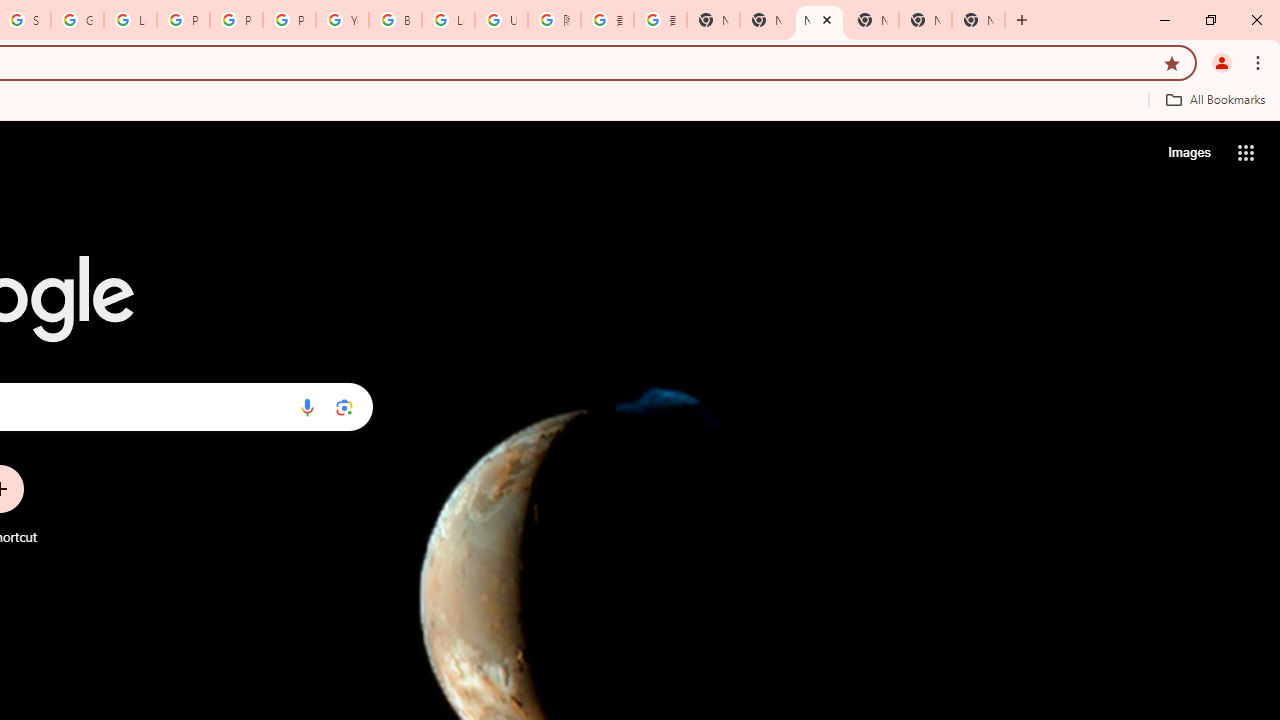 This screenshot has width=1280, height=720. I want to click on New Tab, so click(713, 20).